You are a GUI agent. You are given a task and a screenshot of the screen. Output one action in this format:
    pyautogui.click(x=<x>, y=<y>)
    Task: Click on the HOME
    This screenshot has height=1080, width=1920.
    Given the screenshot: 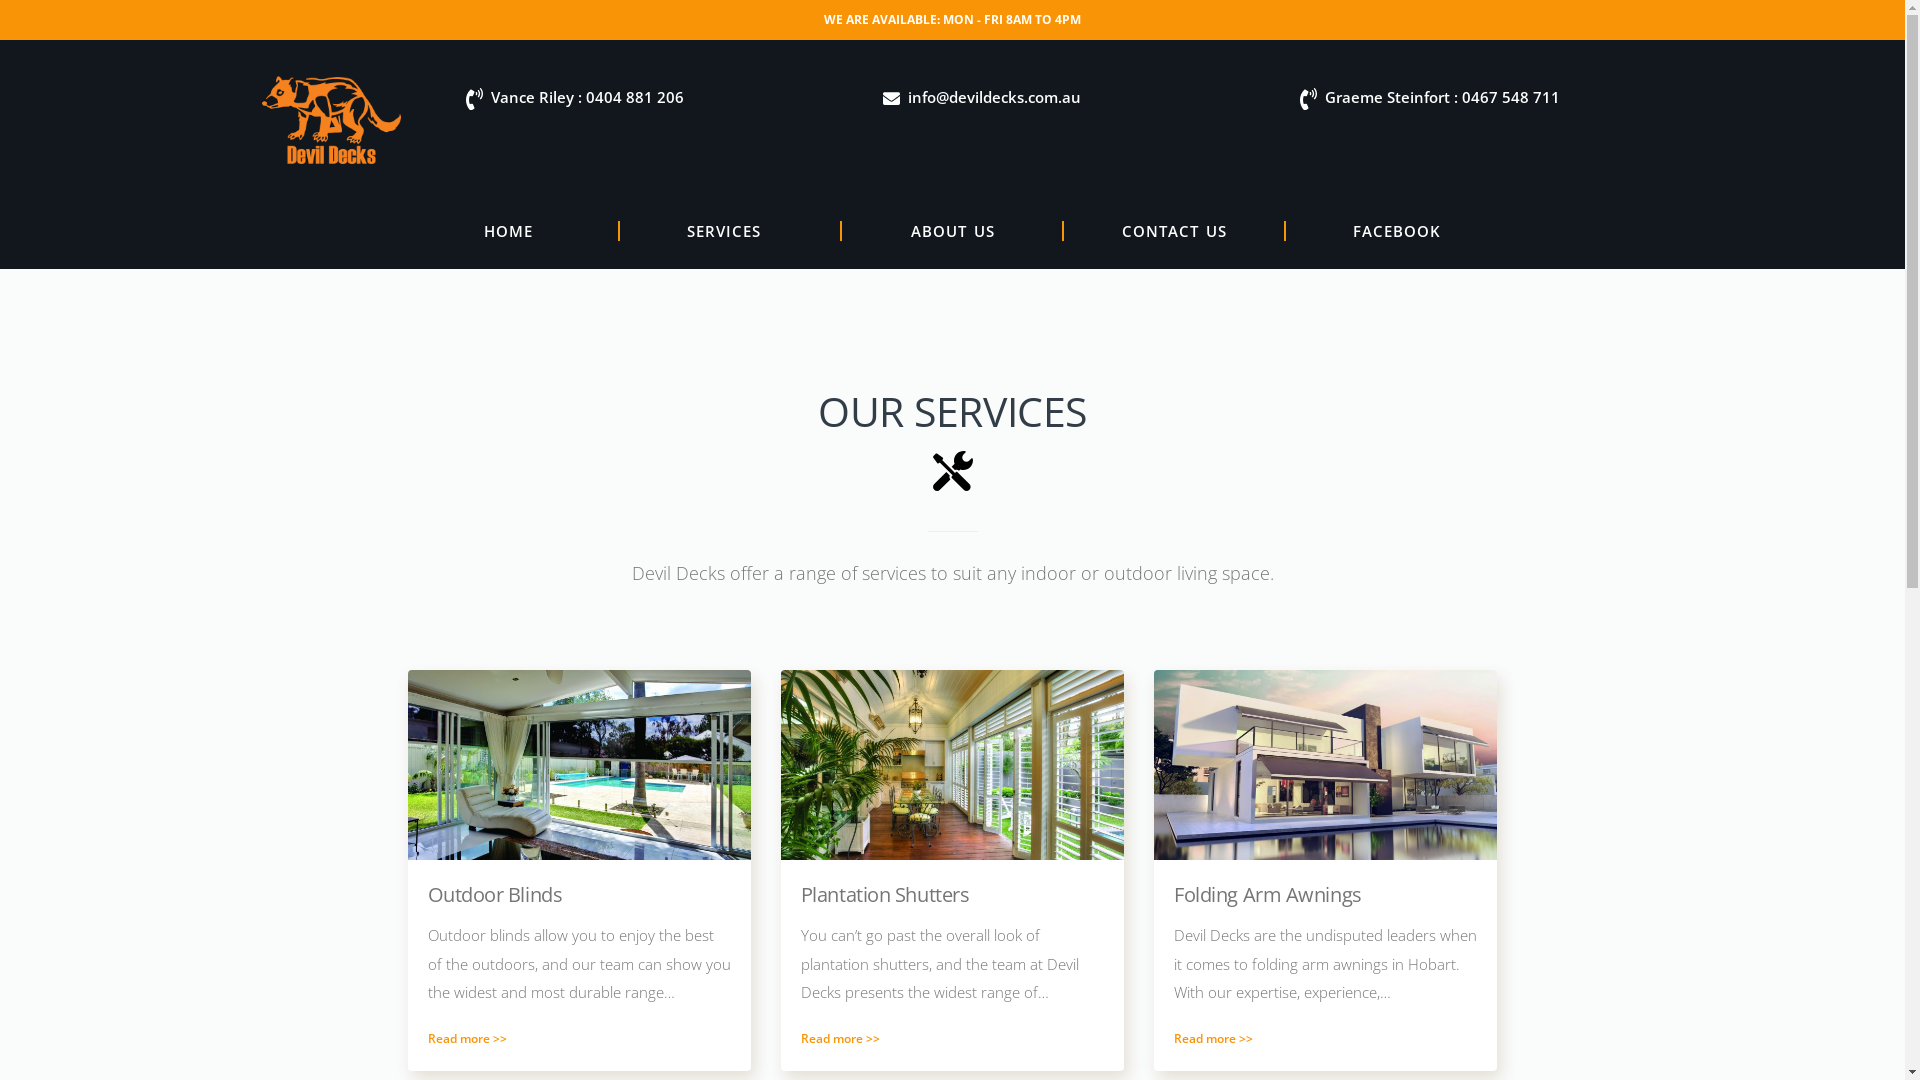 What is the action you would take?
    pyautogui.click(x=509, y=231)
    